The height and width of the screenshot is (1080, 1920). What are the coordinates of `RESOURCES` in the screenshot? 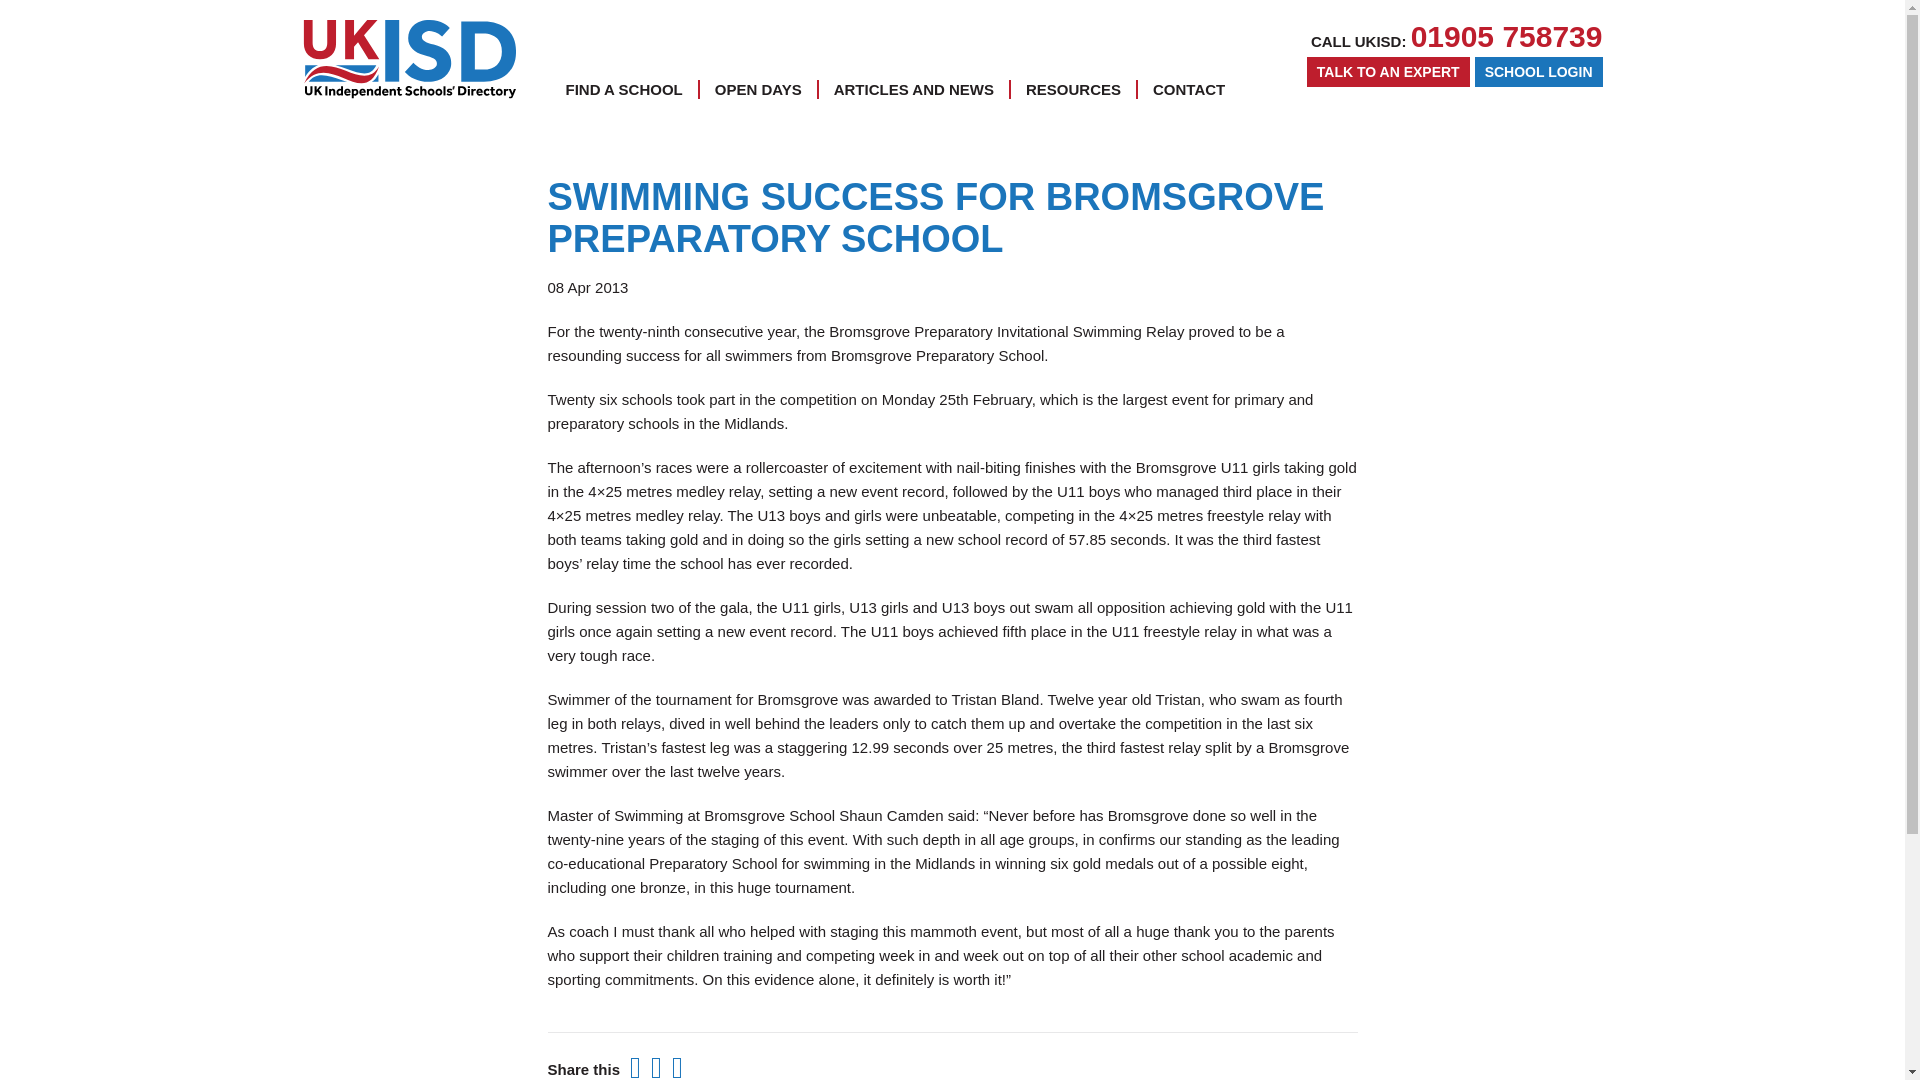 It's located at (1073, 89).